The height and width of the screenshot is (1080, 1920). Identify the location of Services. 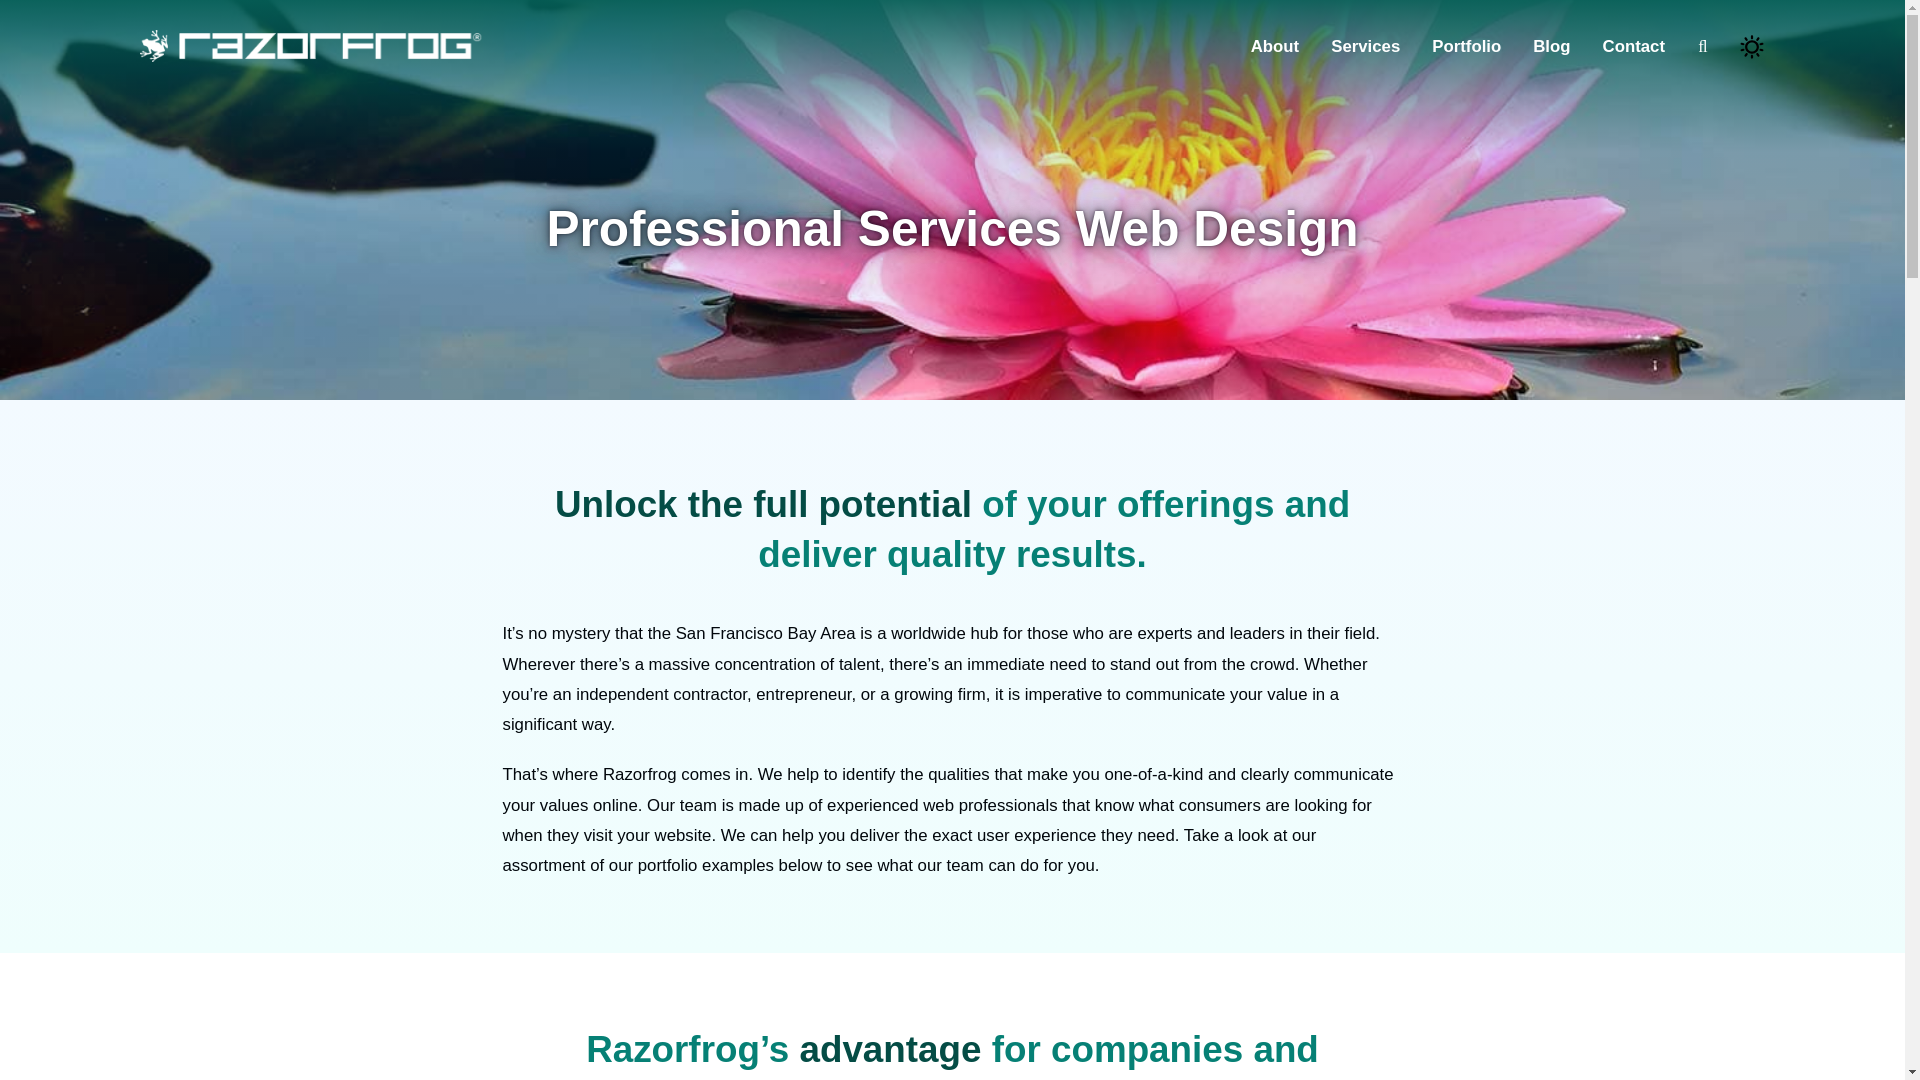
(1364, 46).